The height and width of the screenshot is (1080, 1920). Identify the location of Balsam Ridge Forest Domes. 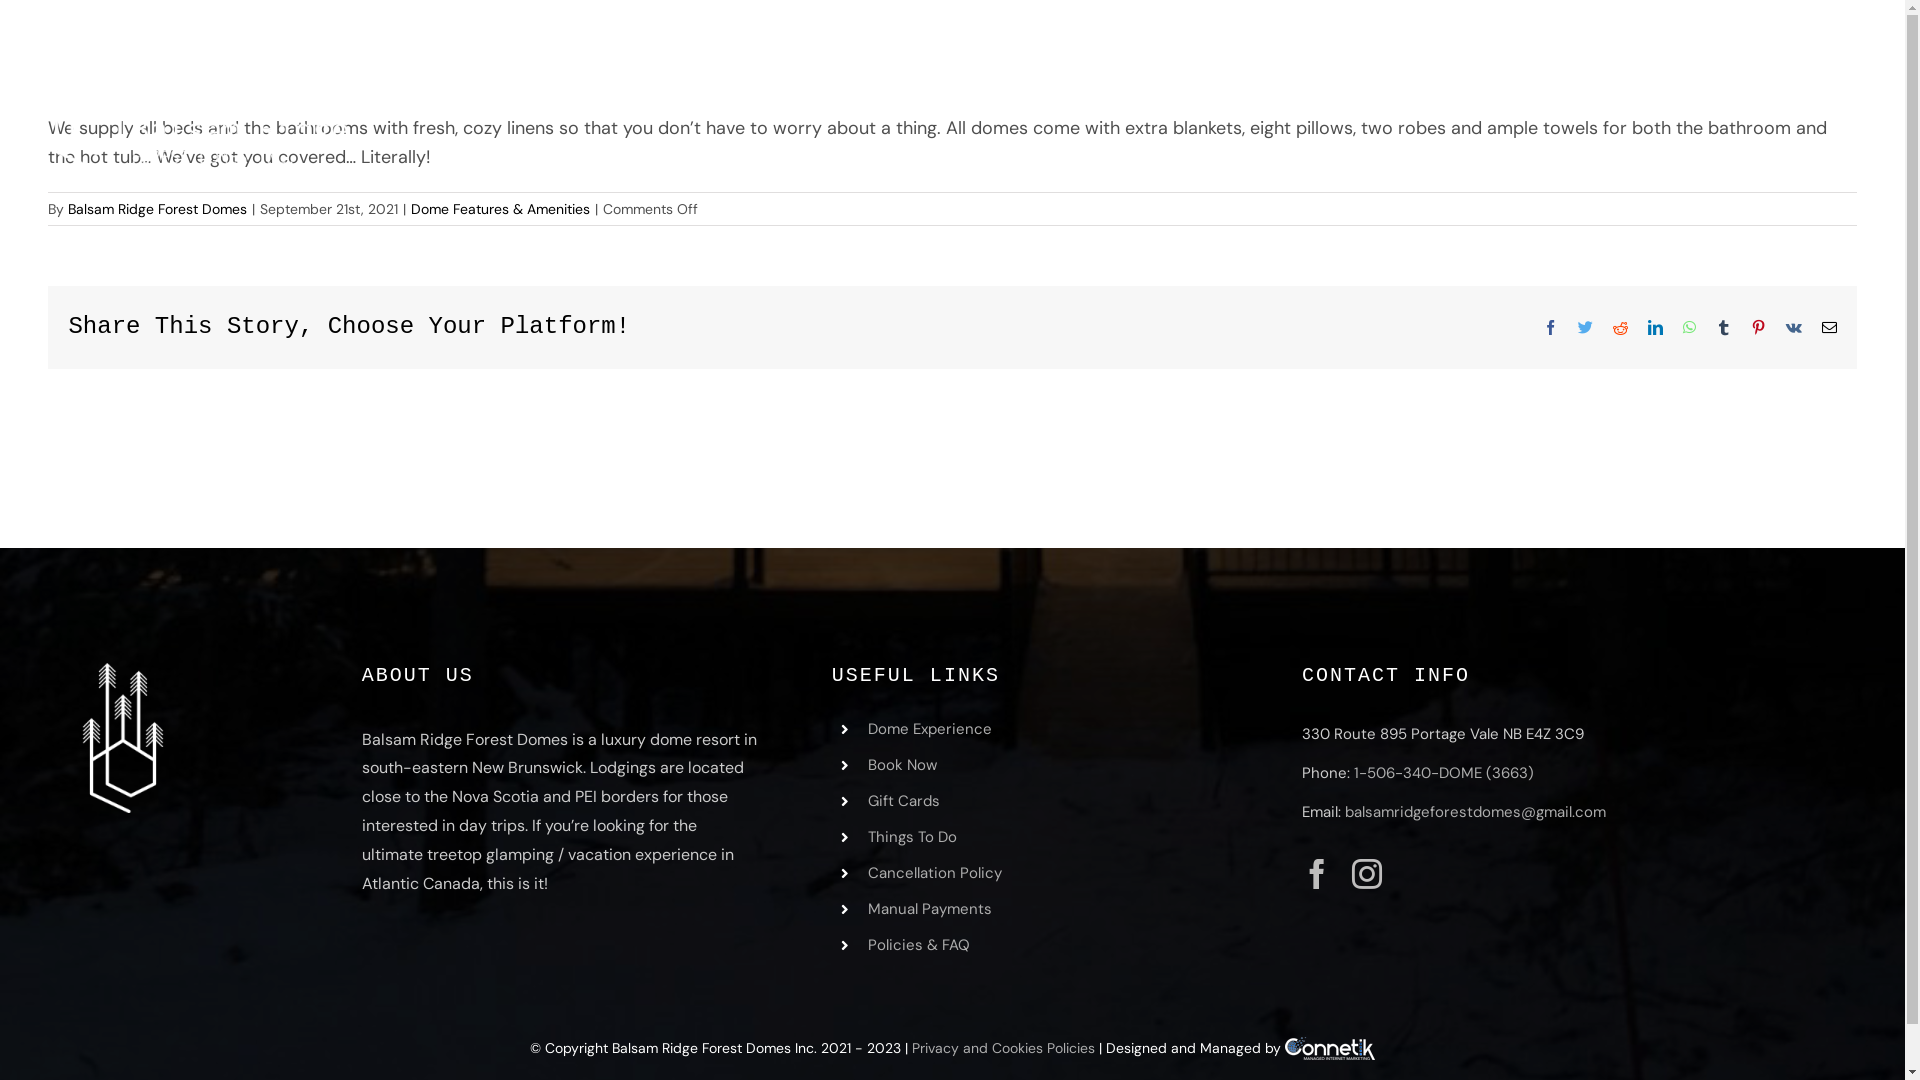
(157, 209).